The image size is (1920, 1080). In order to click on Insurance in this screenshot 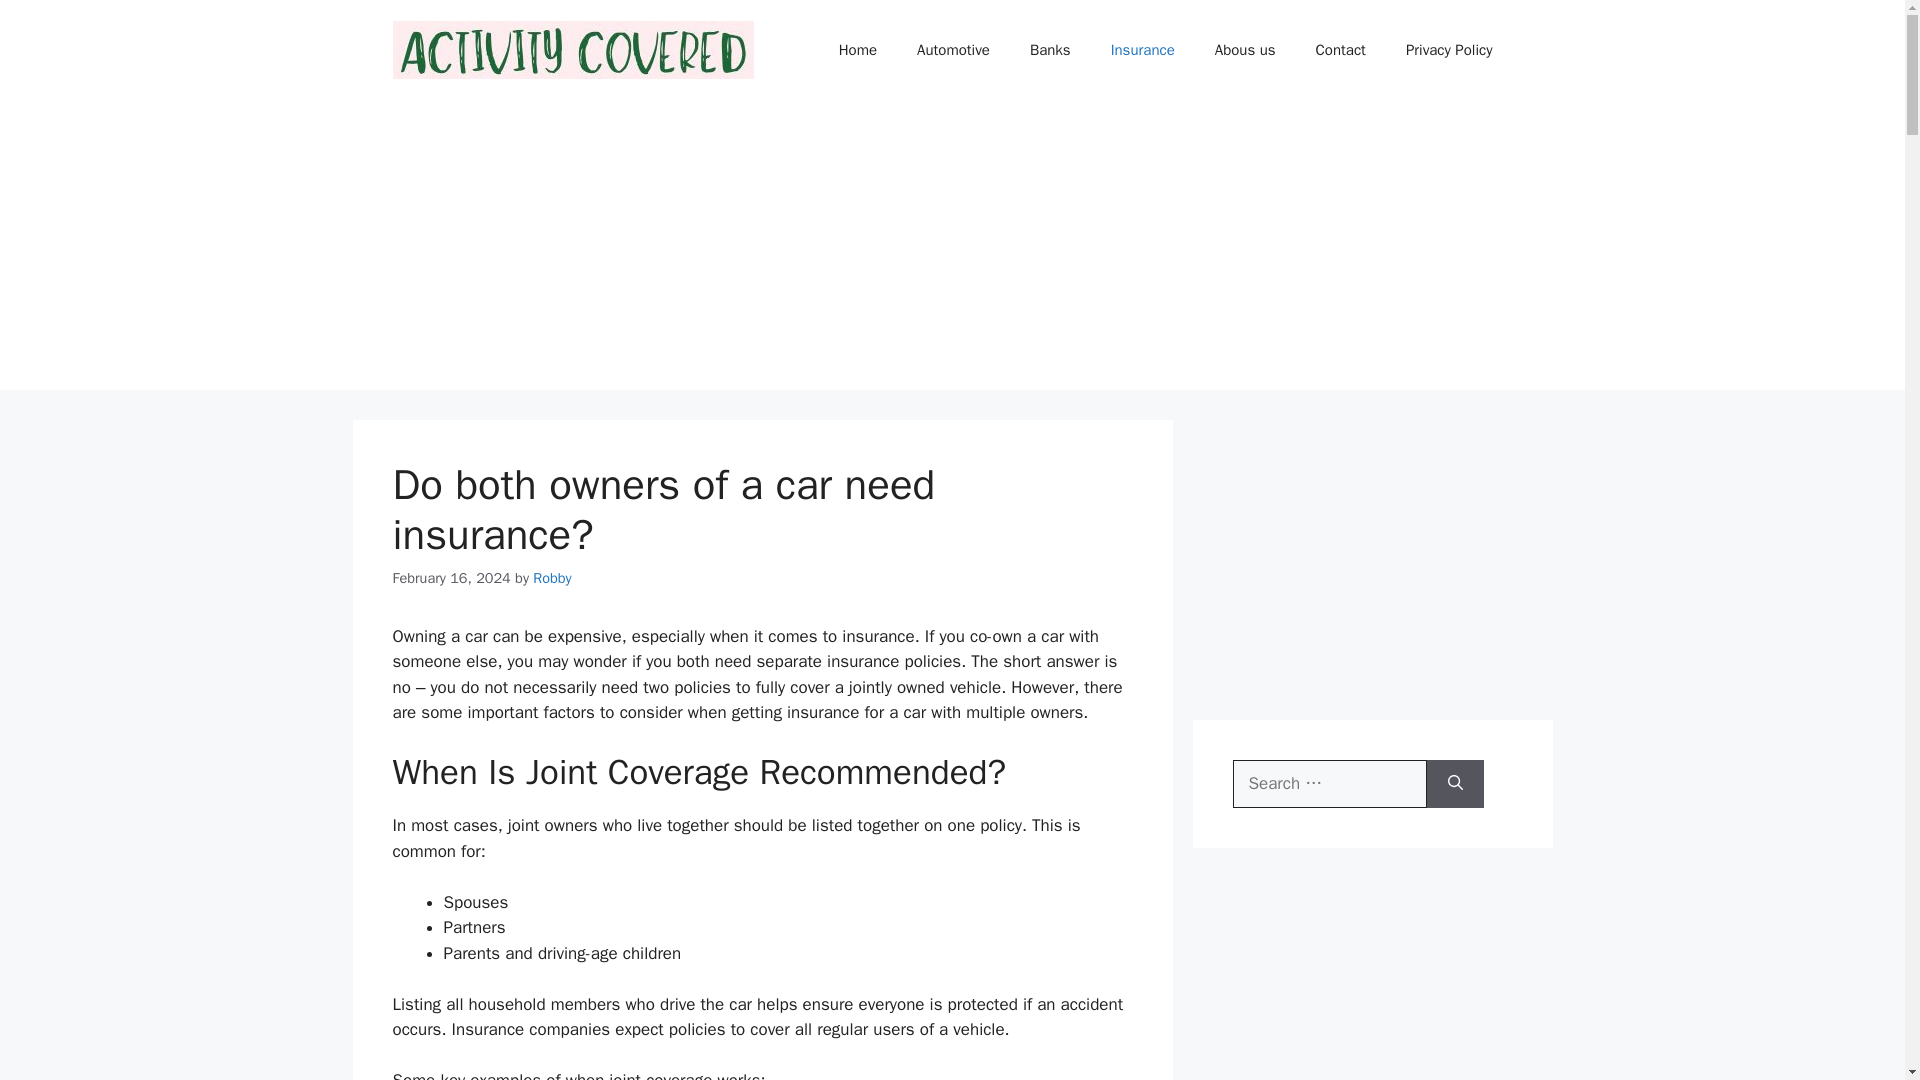, I will do `click(1142, 50)`.